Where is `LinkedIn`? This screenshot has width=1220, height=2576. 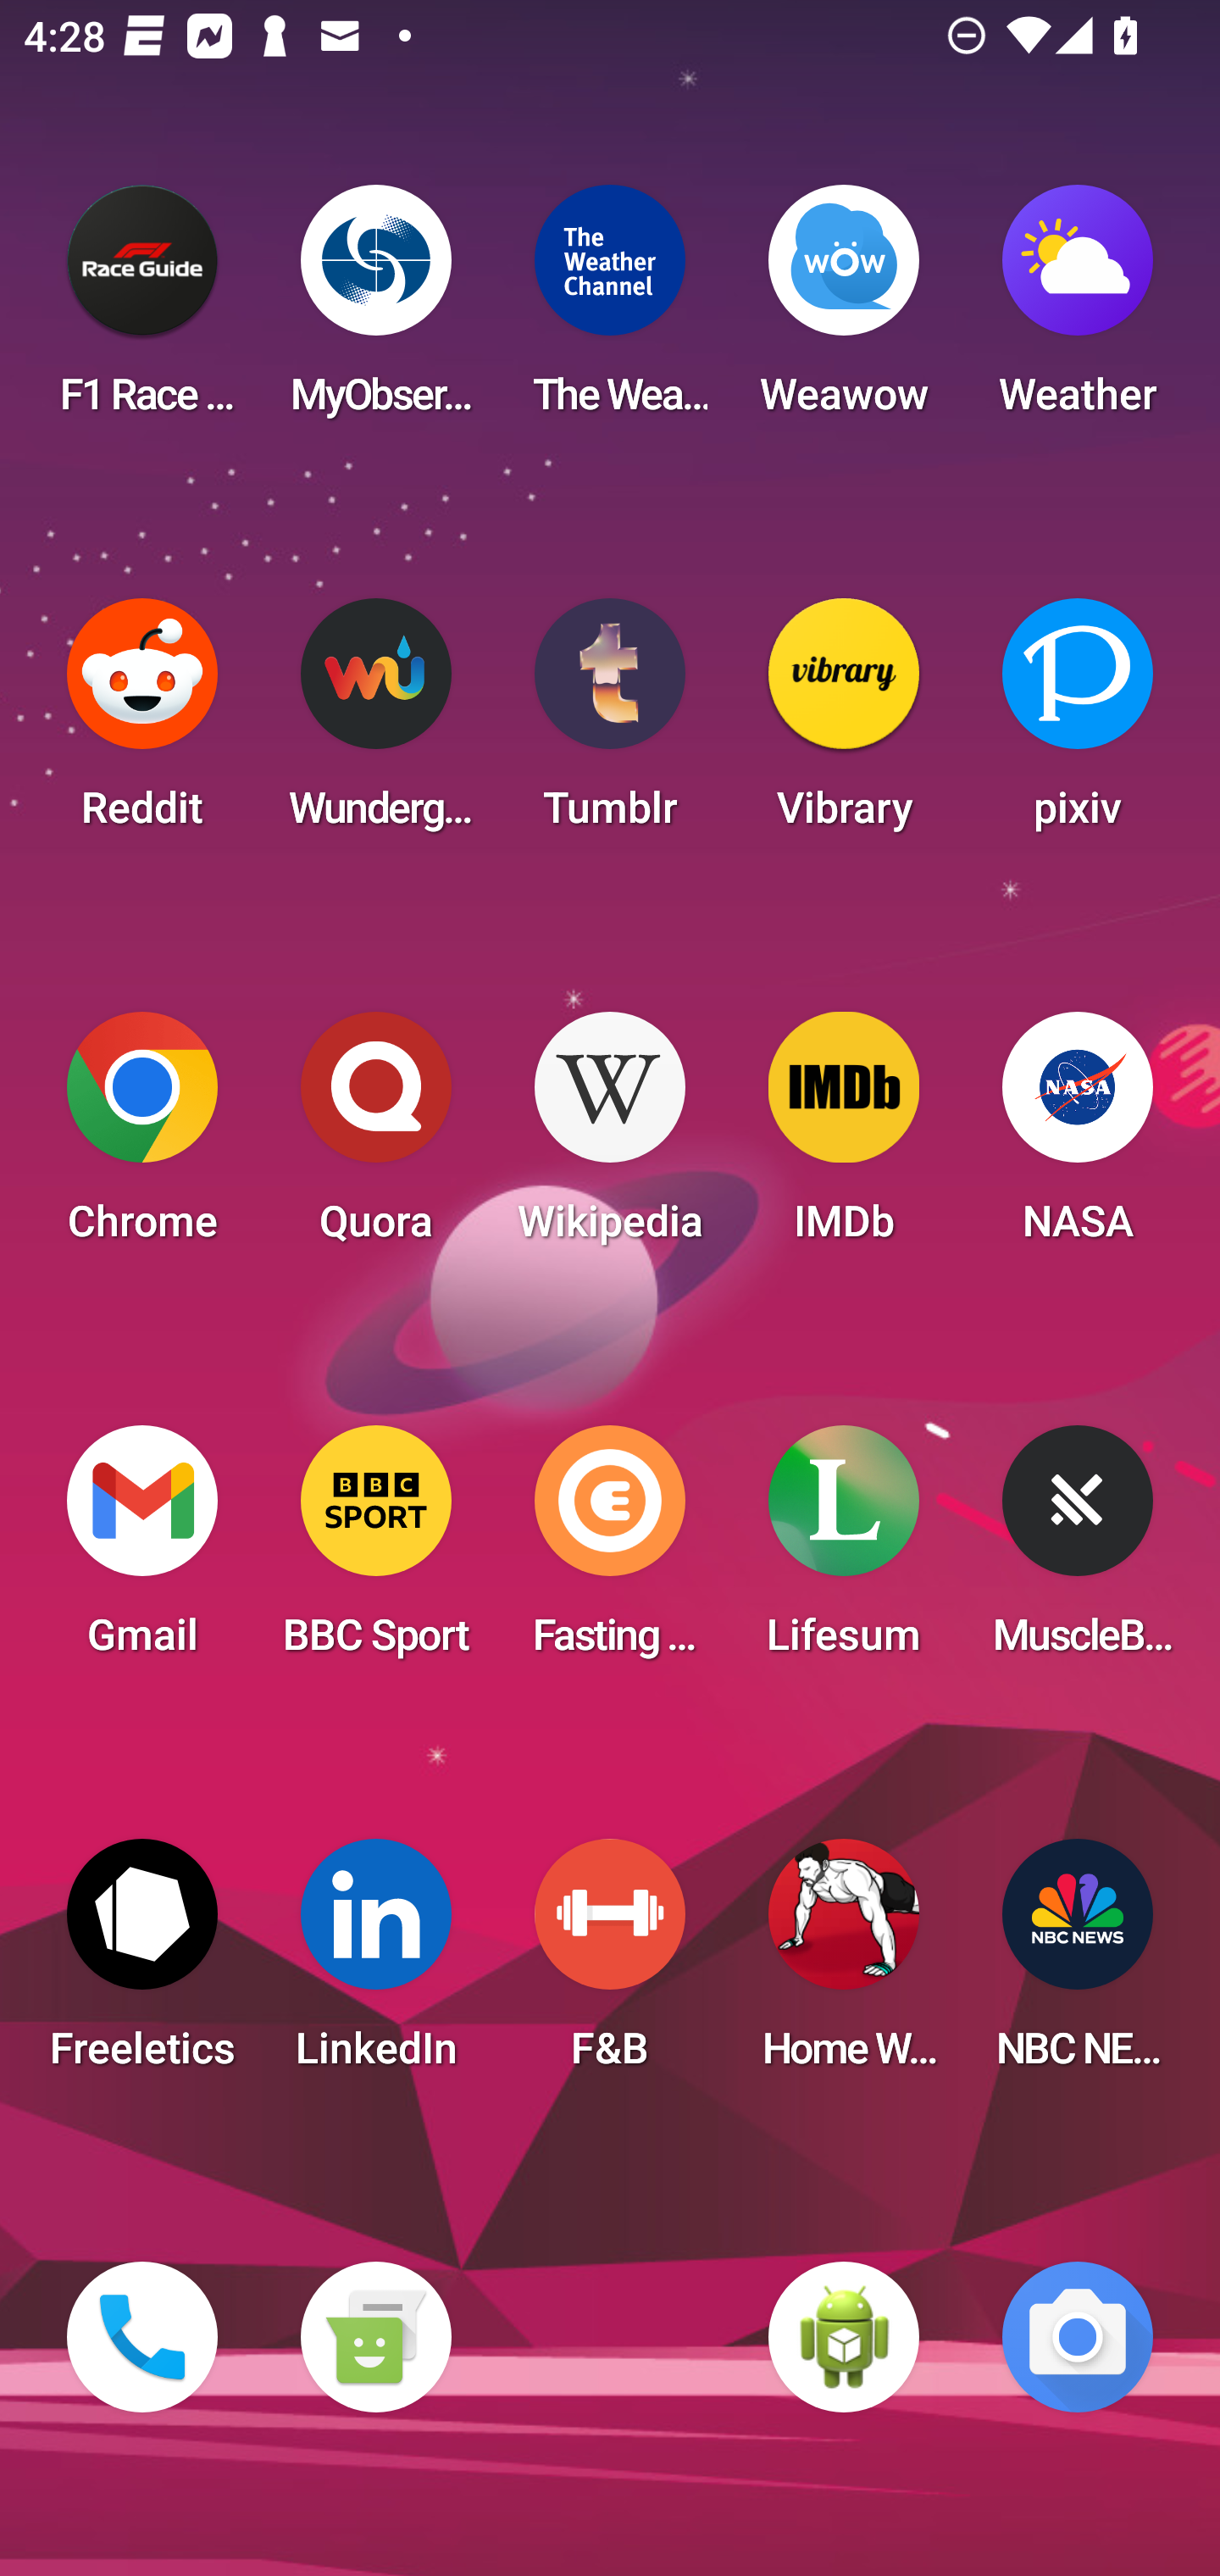
LinkedIn is located at coordinates (375, 1964).